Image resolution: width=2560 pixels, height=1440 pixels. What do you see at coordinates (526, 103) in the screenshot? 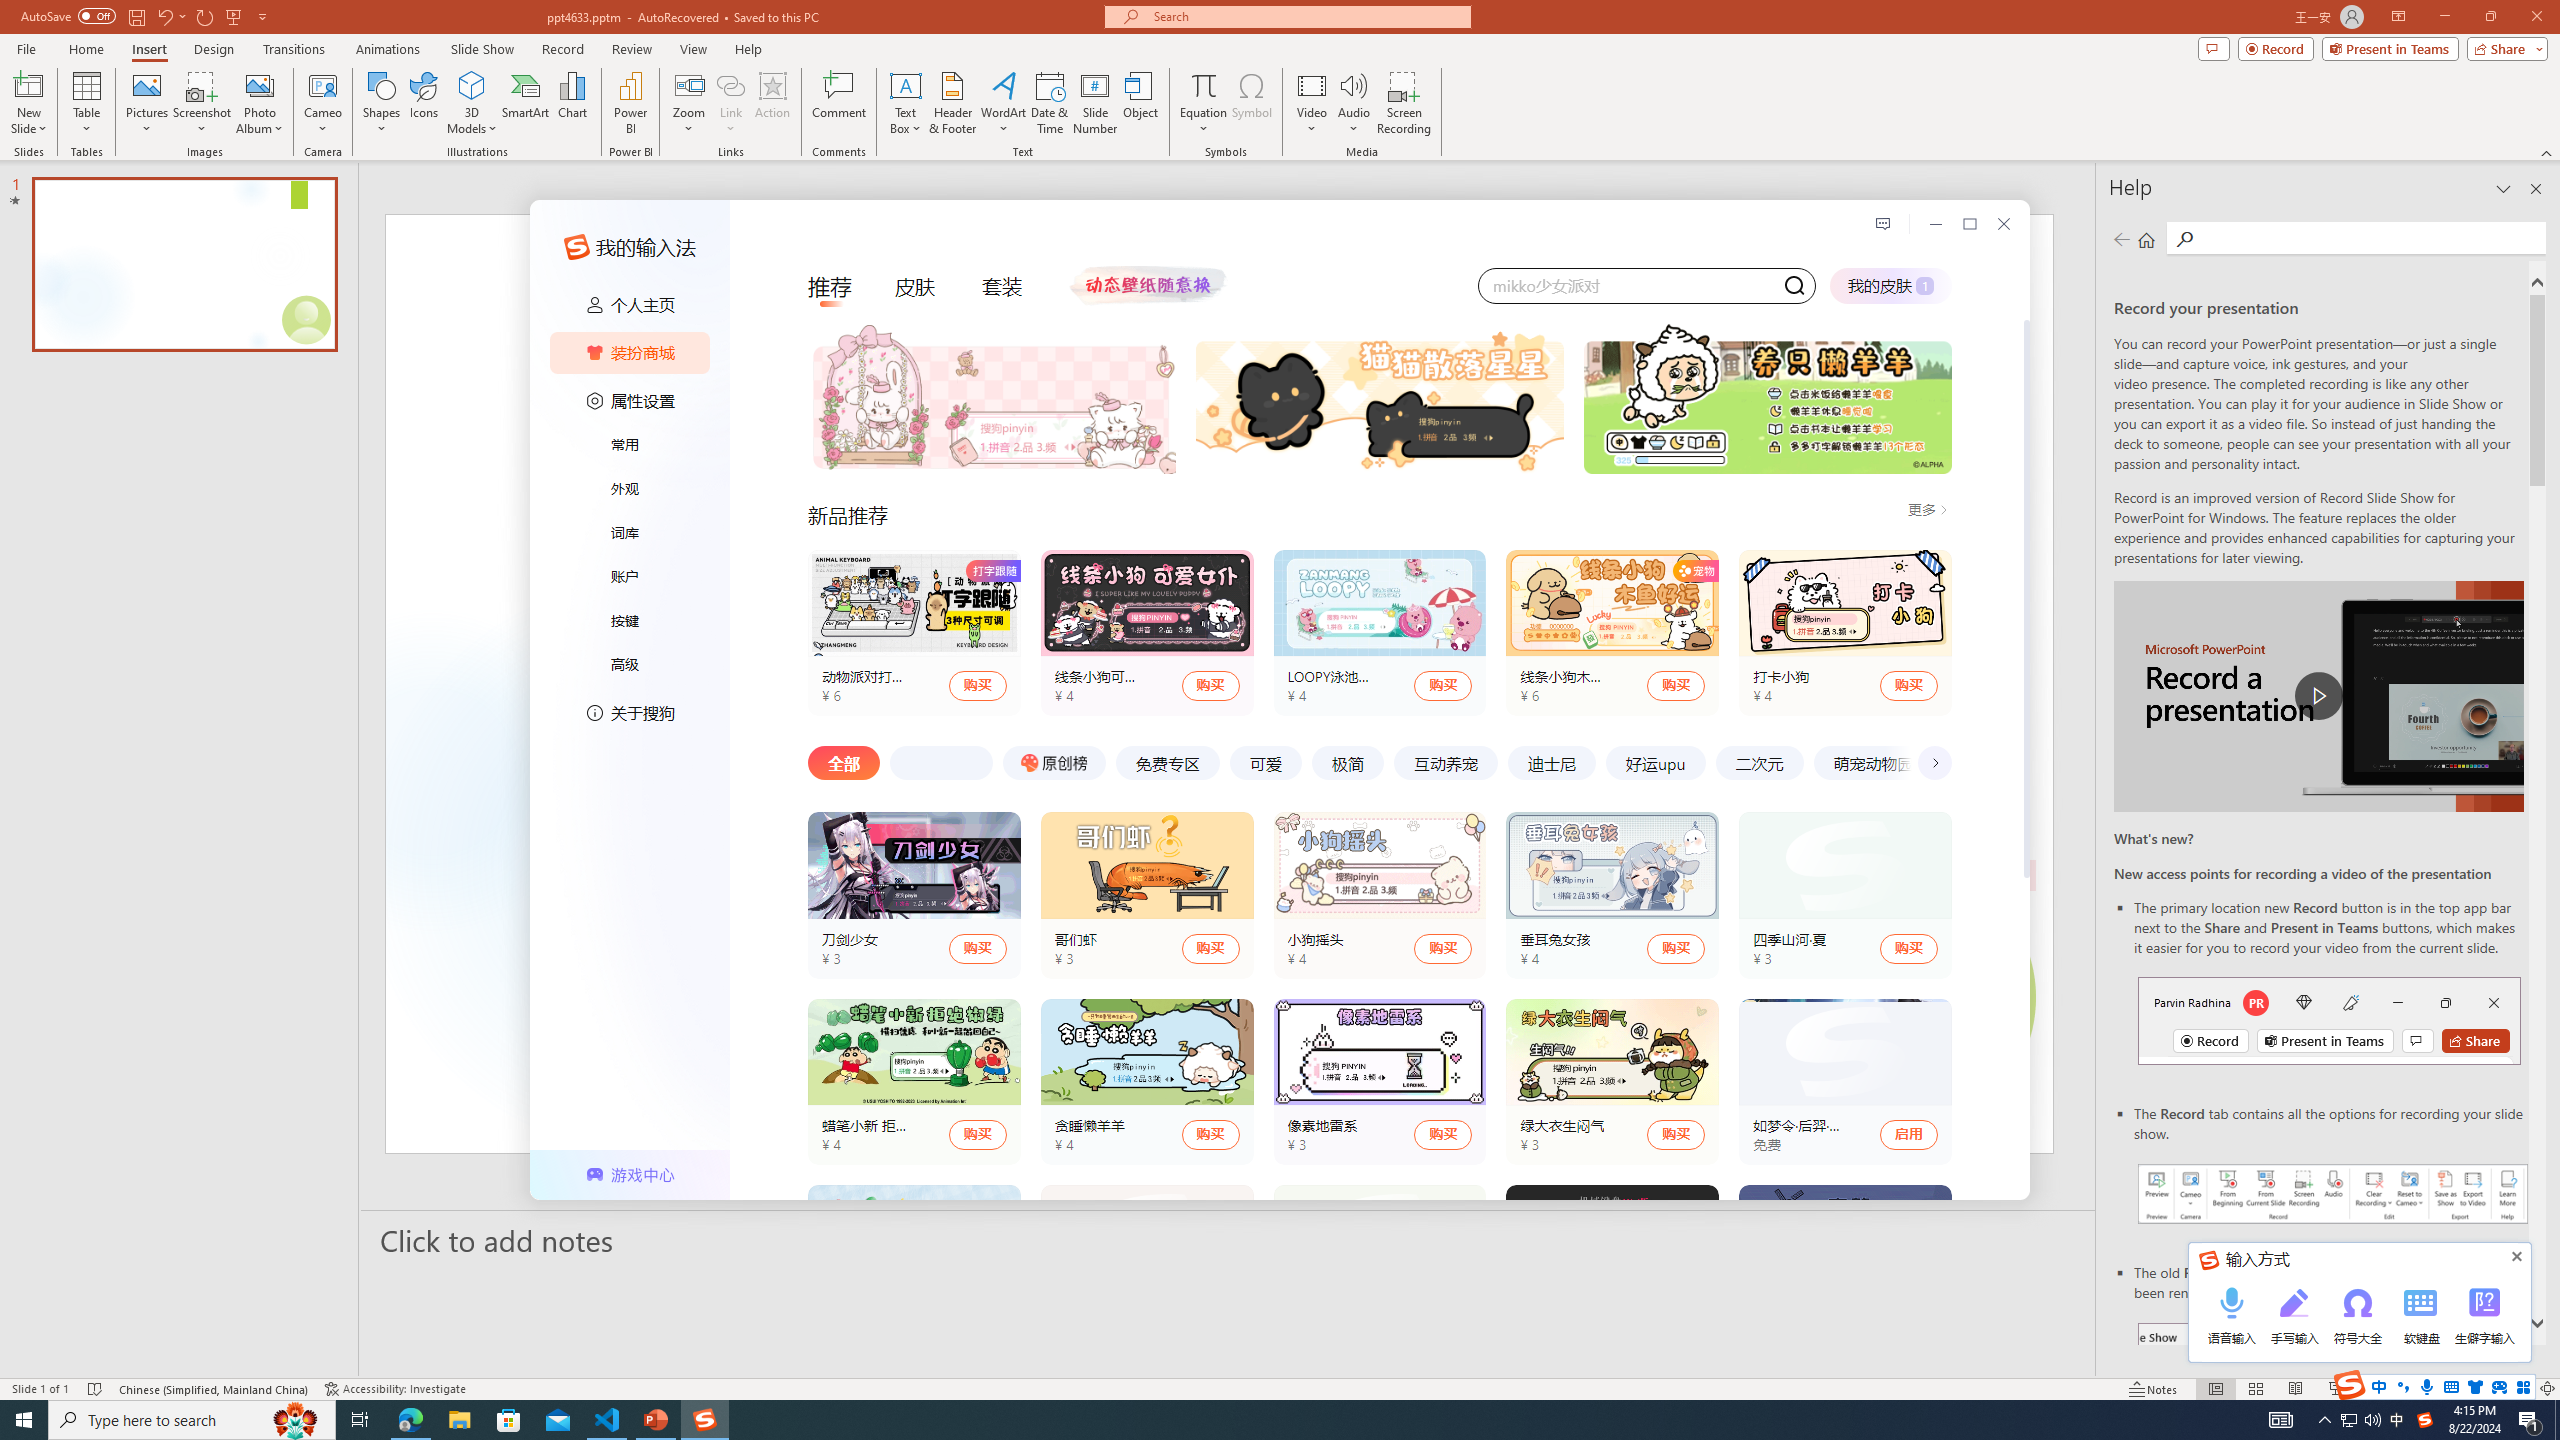
I see `SmartArt...` at bounding box center [526, 103].